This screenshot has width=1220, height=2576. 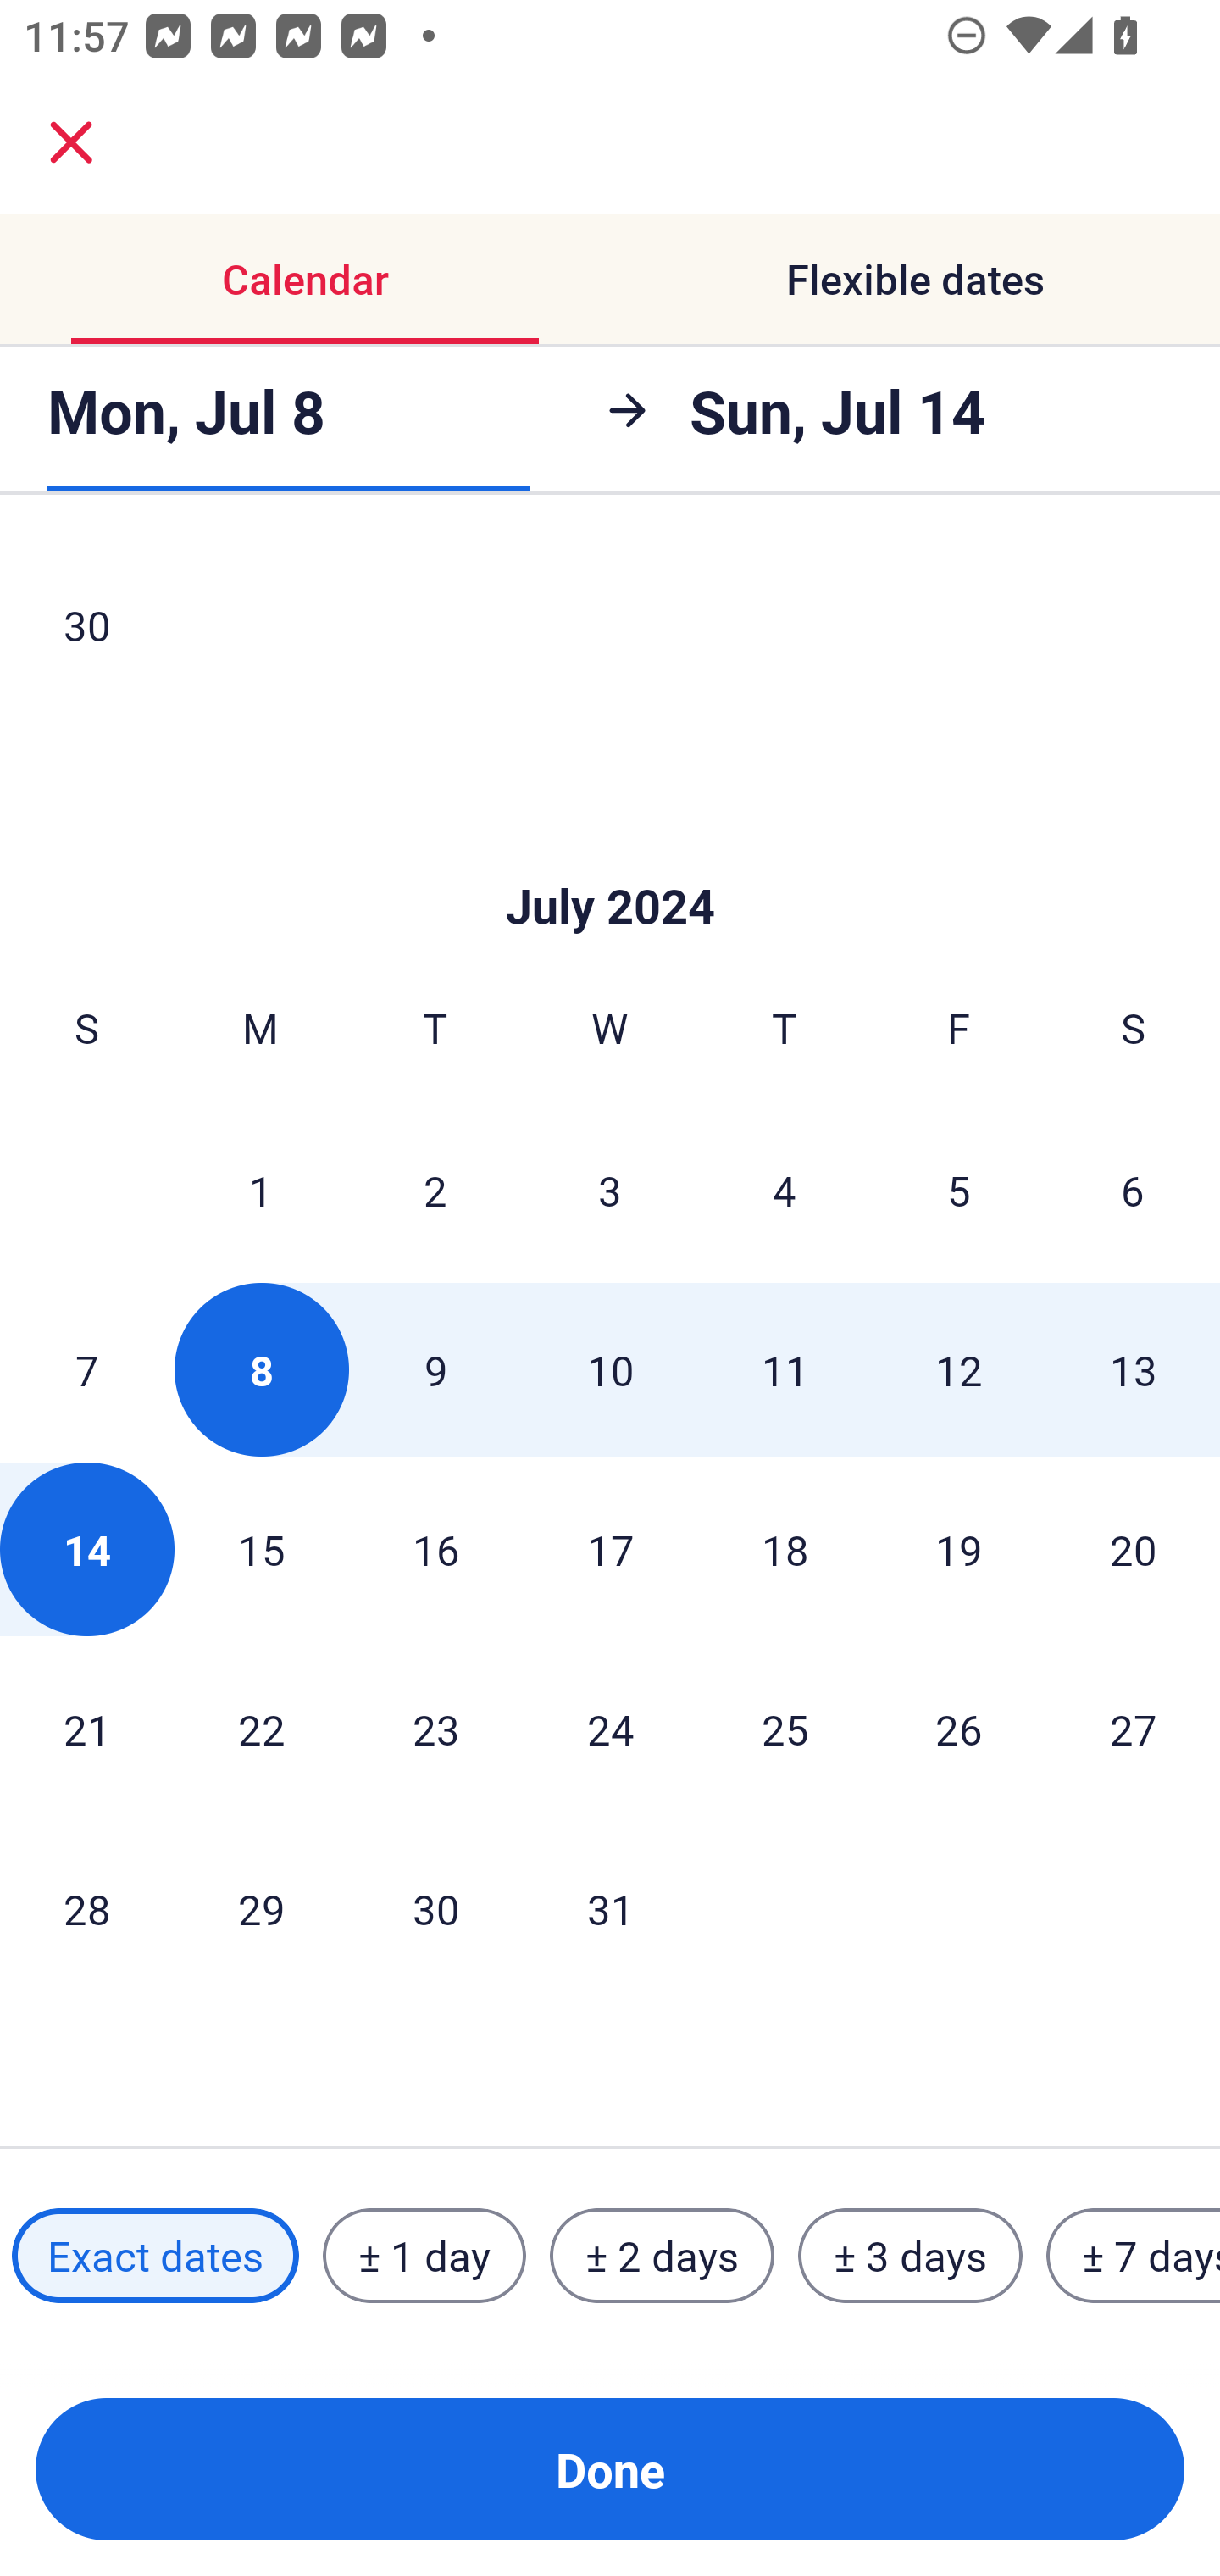 What do you see at coordinates (959, 1549) in the screenshot?
I see `19 Friday, July 19, 2024` at bounding box center [959, 1549].